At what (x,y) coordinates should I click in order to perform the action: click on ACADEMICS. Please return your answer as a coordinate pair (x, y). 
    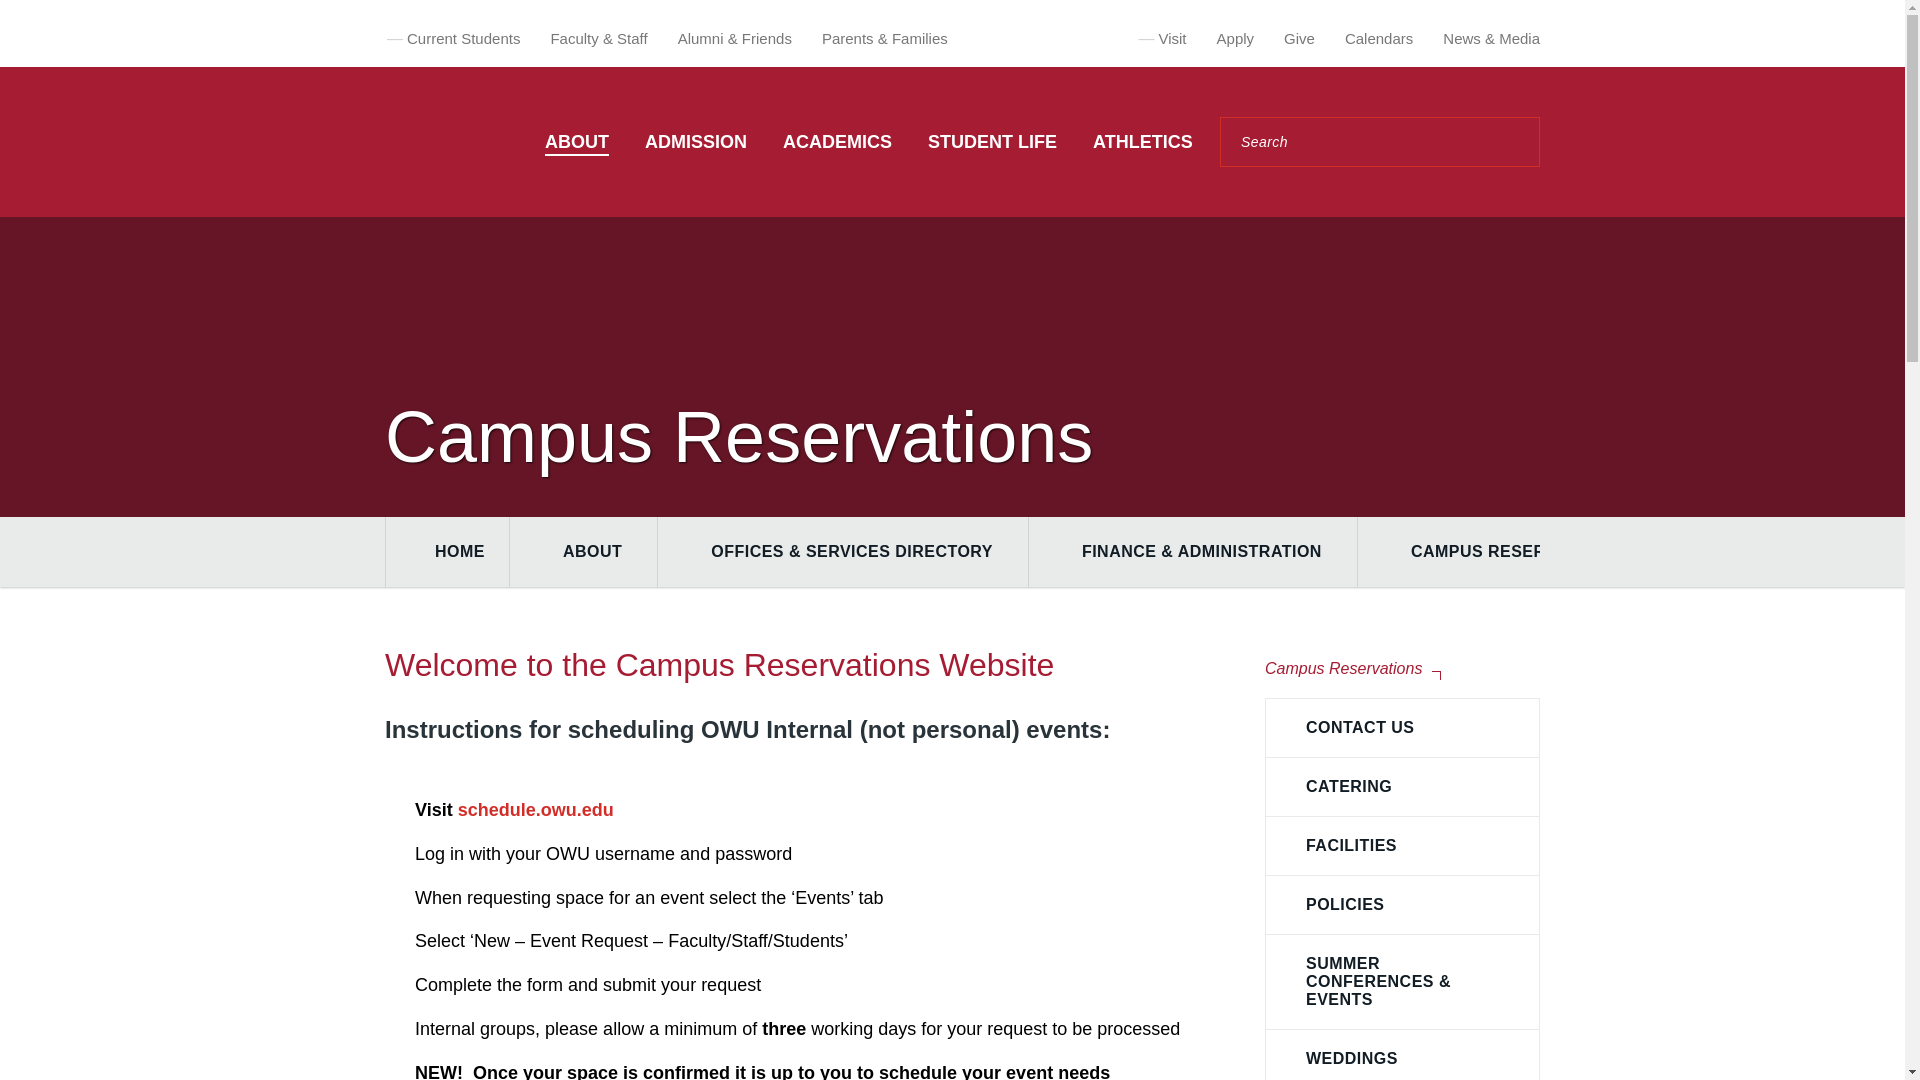
    Looking at the image, I should click on (837, 142).